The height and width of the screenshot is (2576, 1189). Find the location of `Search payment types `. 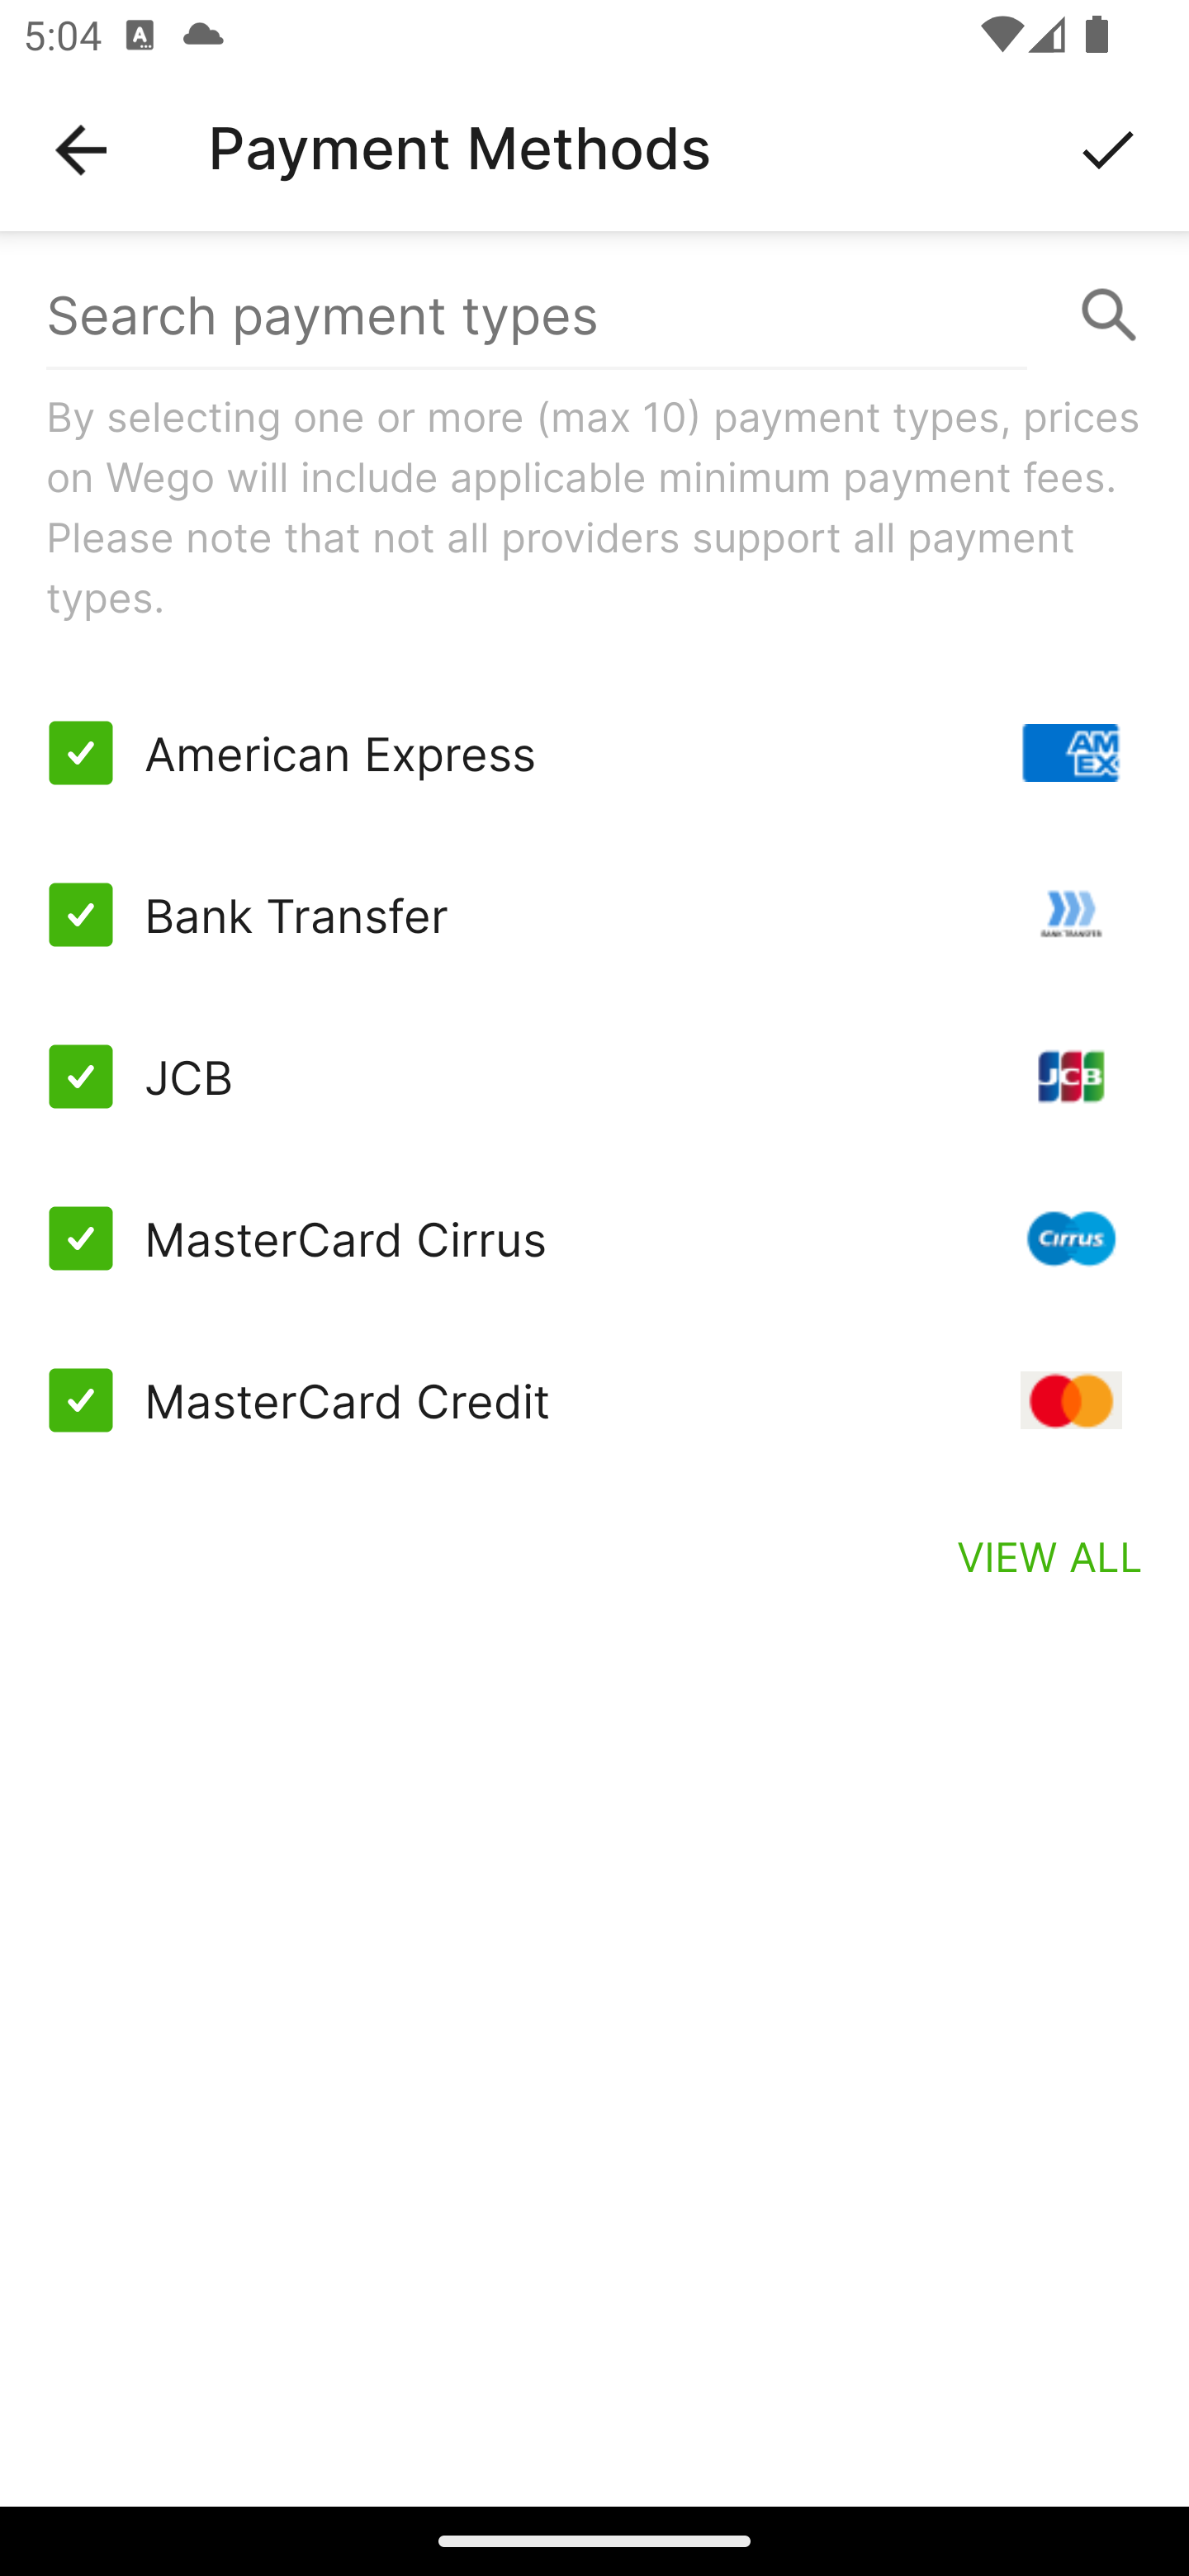

Search payment types  is located at coordinates (594, 315).